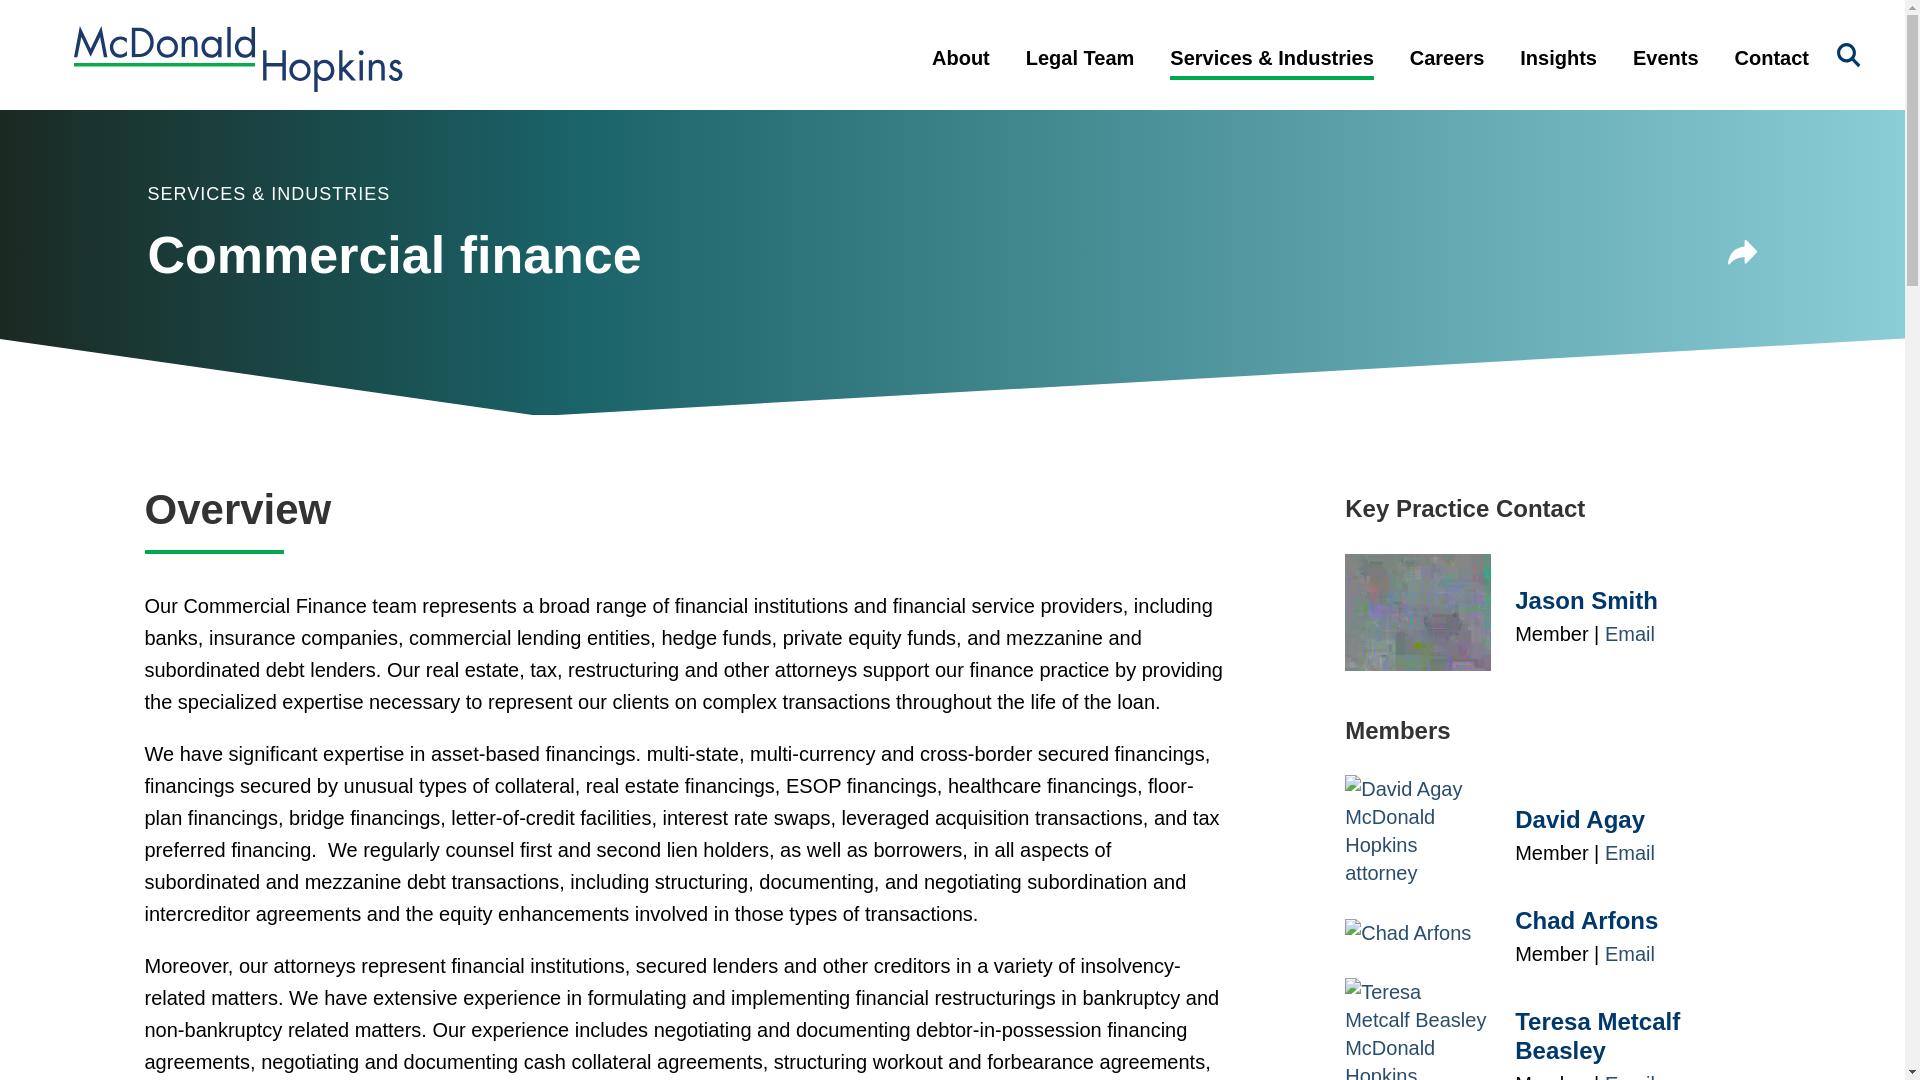  What do you see at coordinates (1743, 252) in the screenshot?
I see `Share` at bounding box center [1743, 252].